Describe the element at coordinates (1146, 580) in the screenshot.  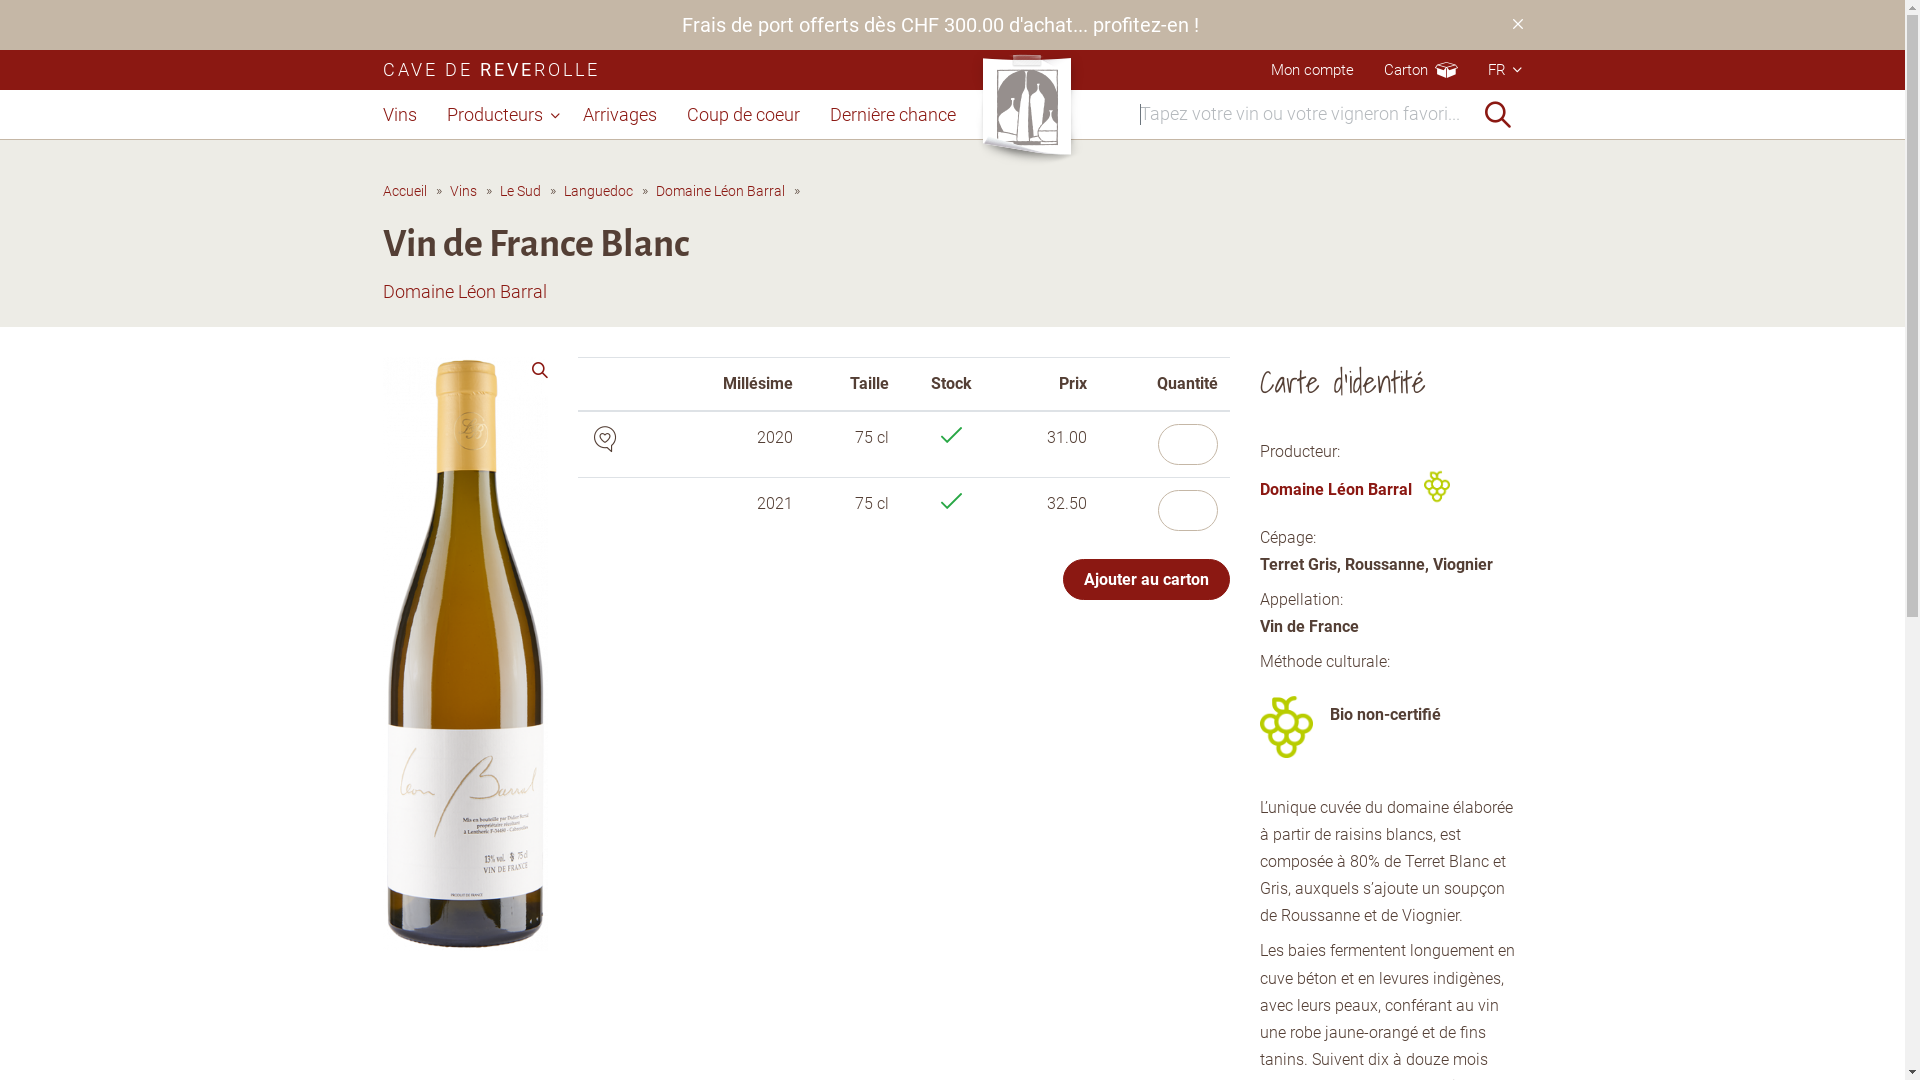
I see `Ajouter au carton` at that location.